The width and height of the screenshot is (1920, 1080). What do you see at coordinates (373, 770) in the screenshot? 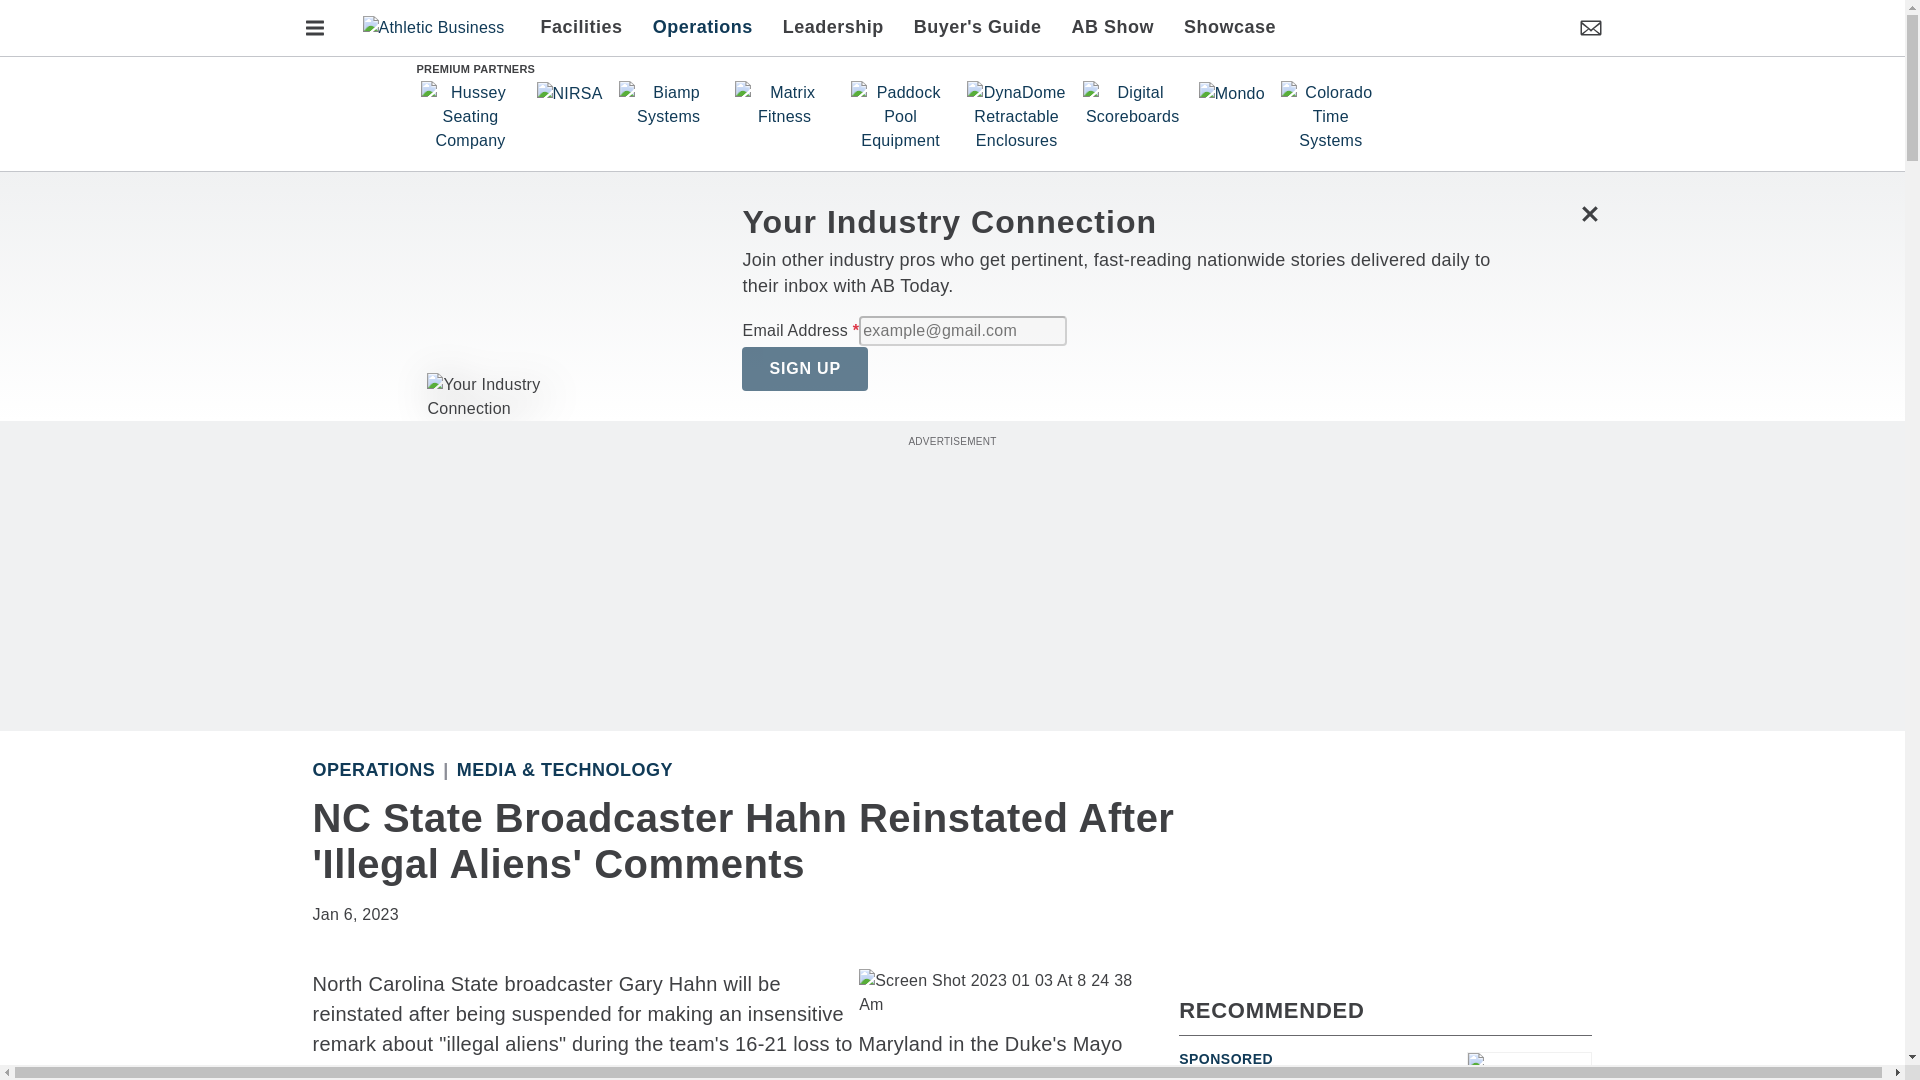
I see `Operations` at bounding box center [373, 770].